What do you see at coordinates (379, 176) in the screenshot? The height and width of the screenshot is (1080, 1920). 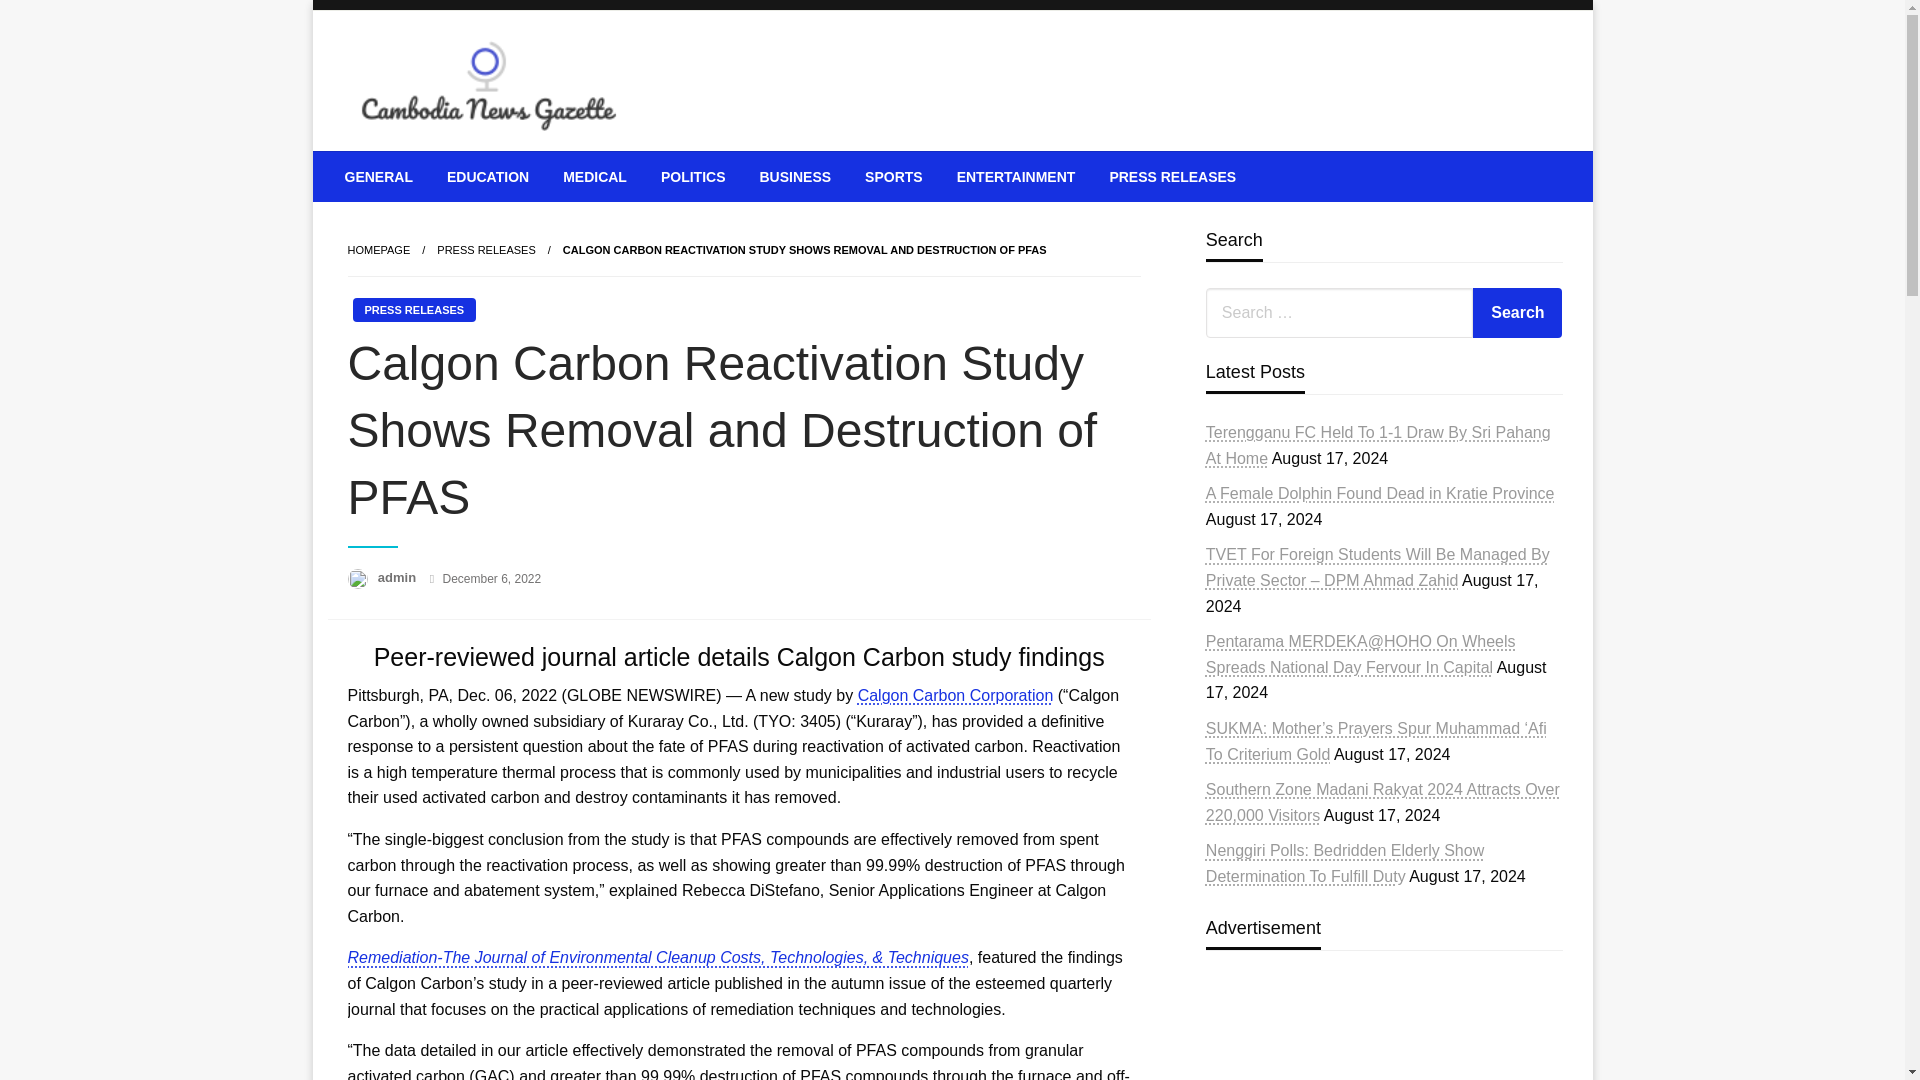 I see `GENERAL` at bounding box center [379, 176].